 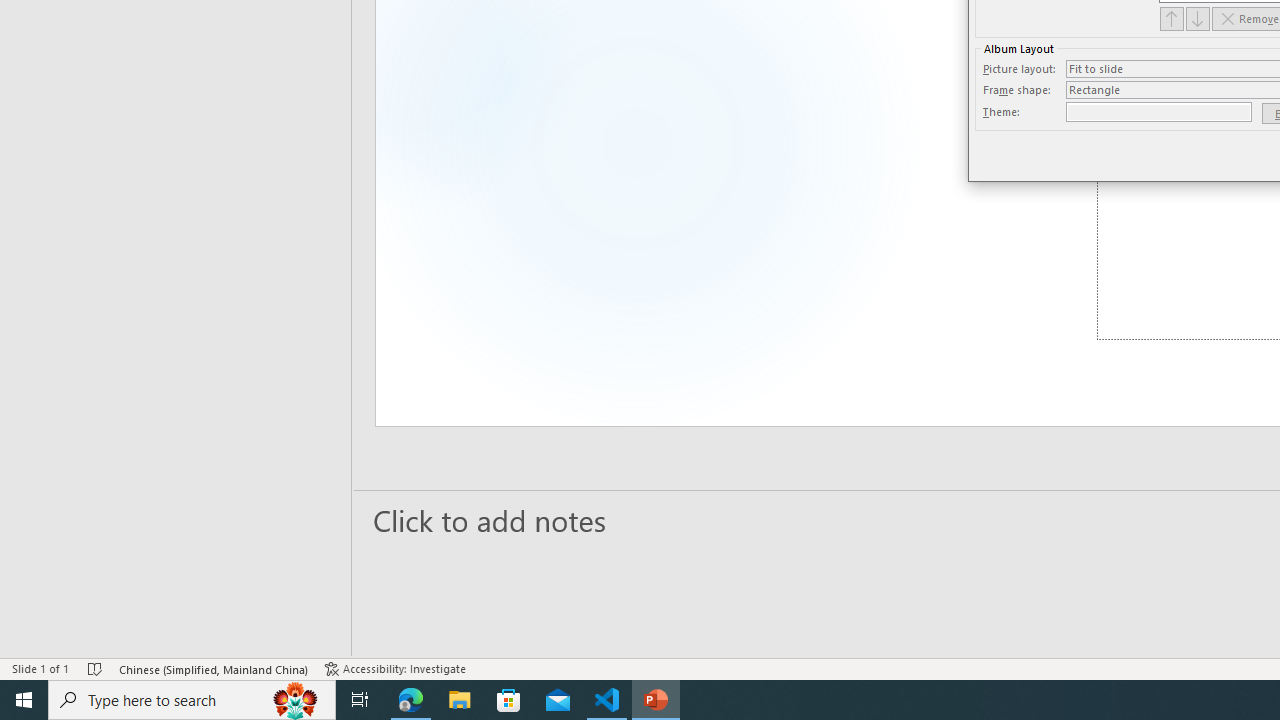 What do you see at coordinates (607, 700) in the screenshot?
I see `Visual Studio Code - 1 running window` at bounding box center [607, 700].